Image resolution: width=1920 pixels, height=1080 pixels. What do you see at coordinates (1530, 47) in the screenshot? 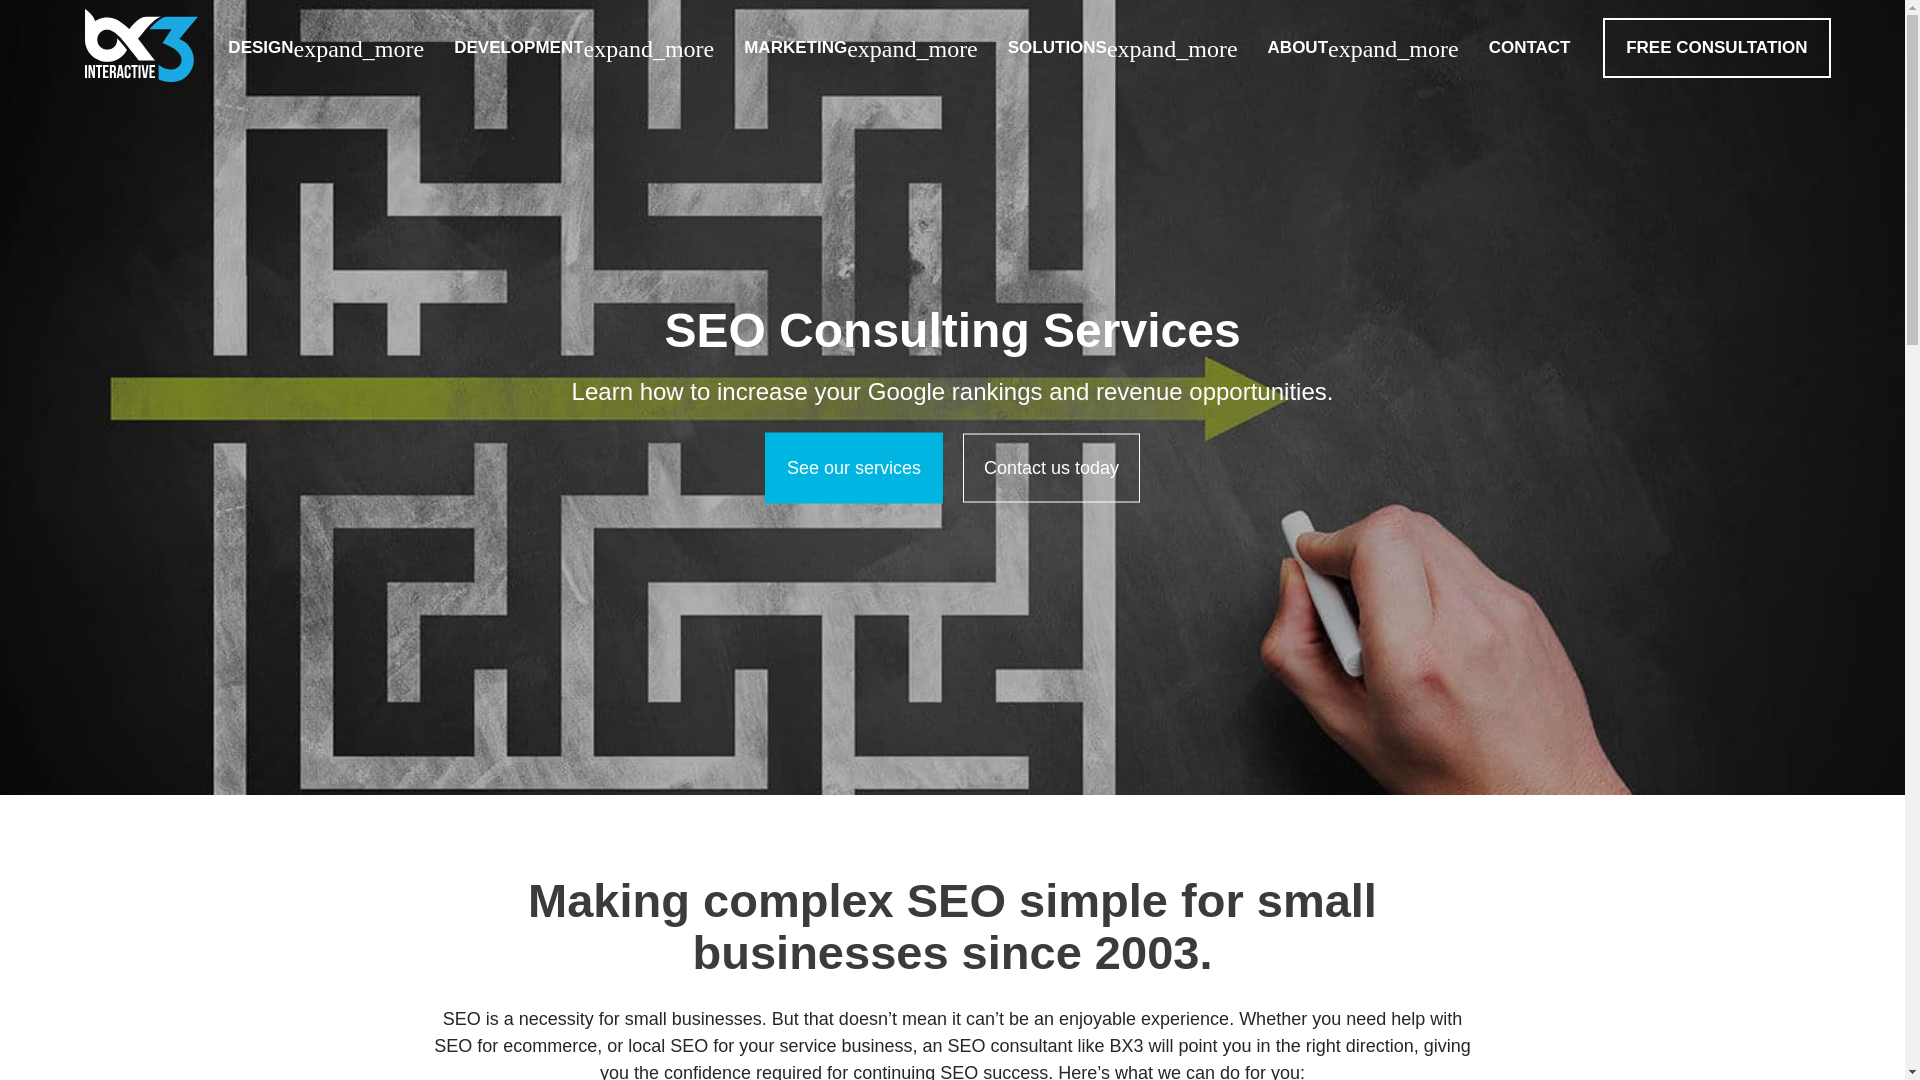
I see `CONTACT` at bounding box center [1530, 47].